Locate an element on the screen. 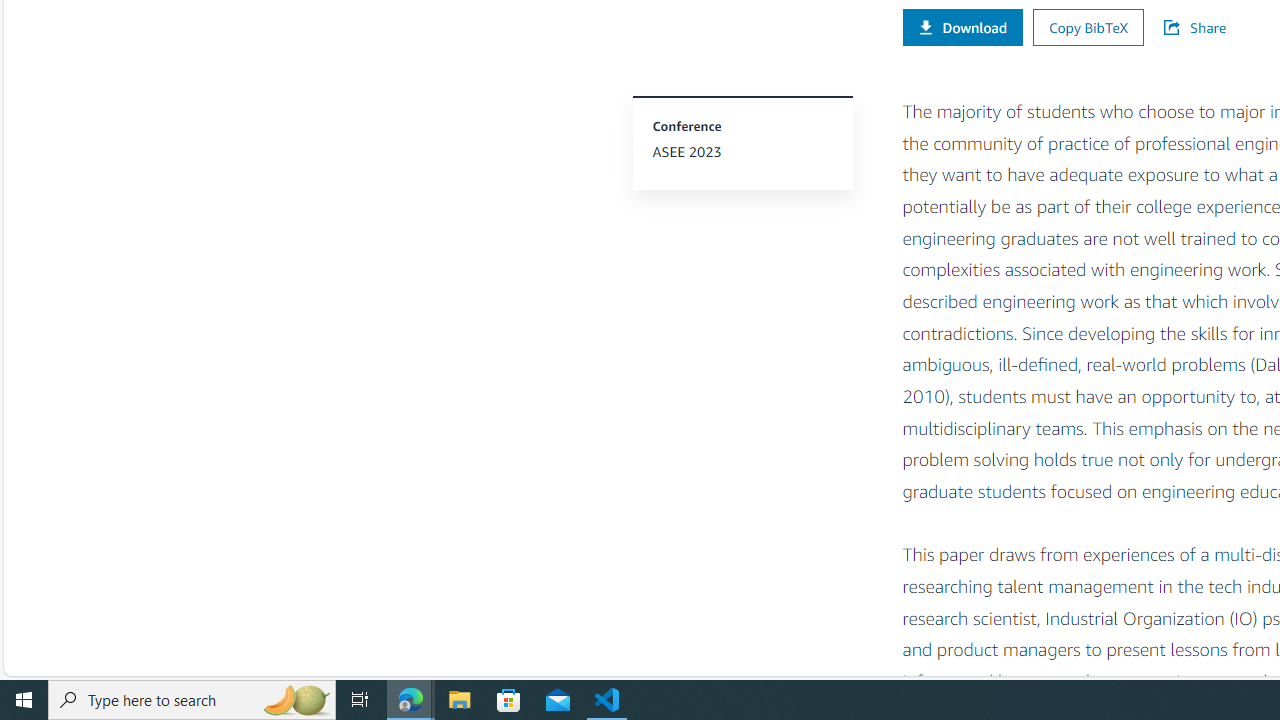 The width and height of the screenshot is (1280, 720). Download is located at coordinates (962, 26).